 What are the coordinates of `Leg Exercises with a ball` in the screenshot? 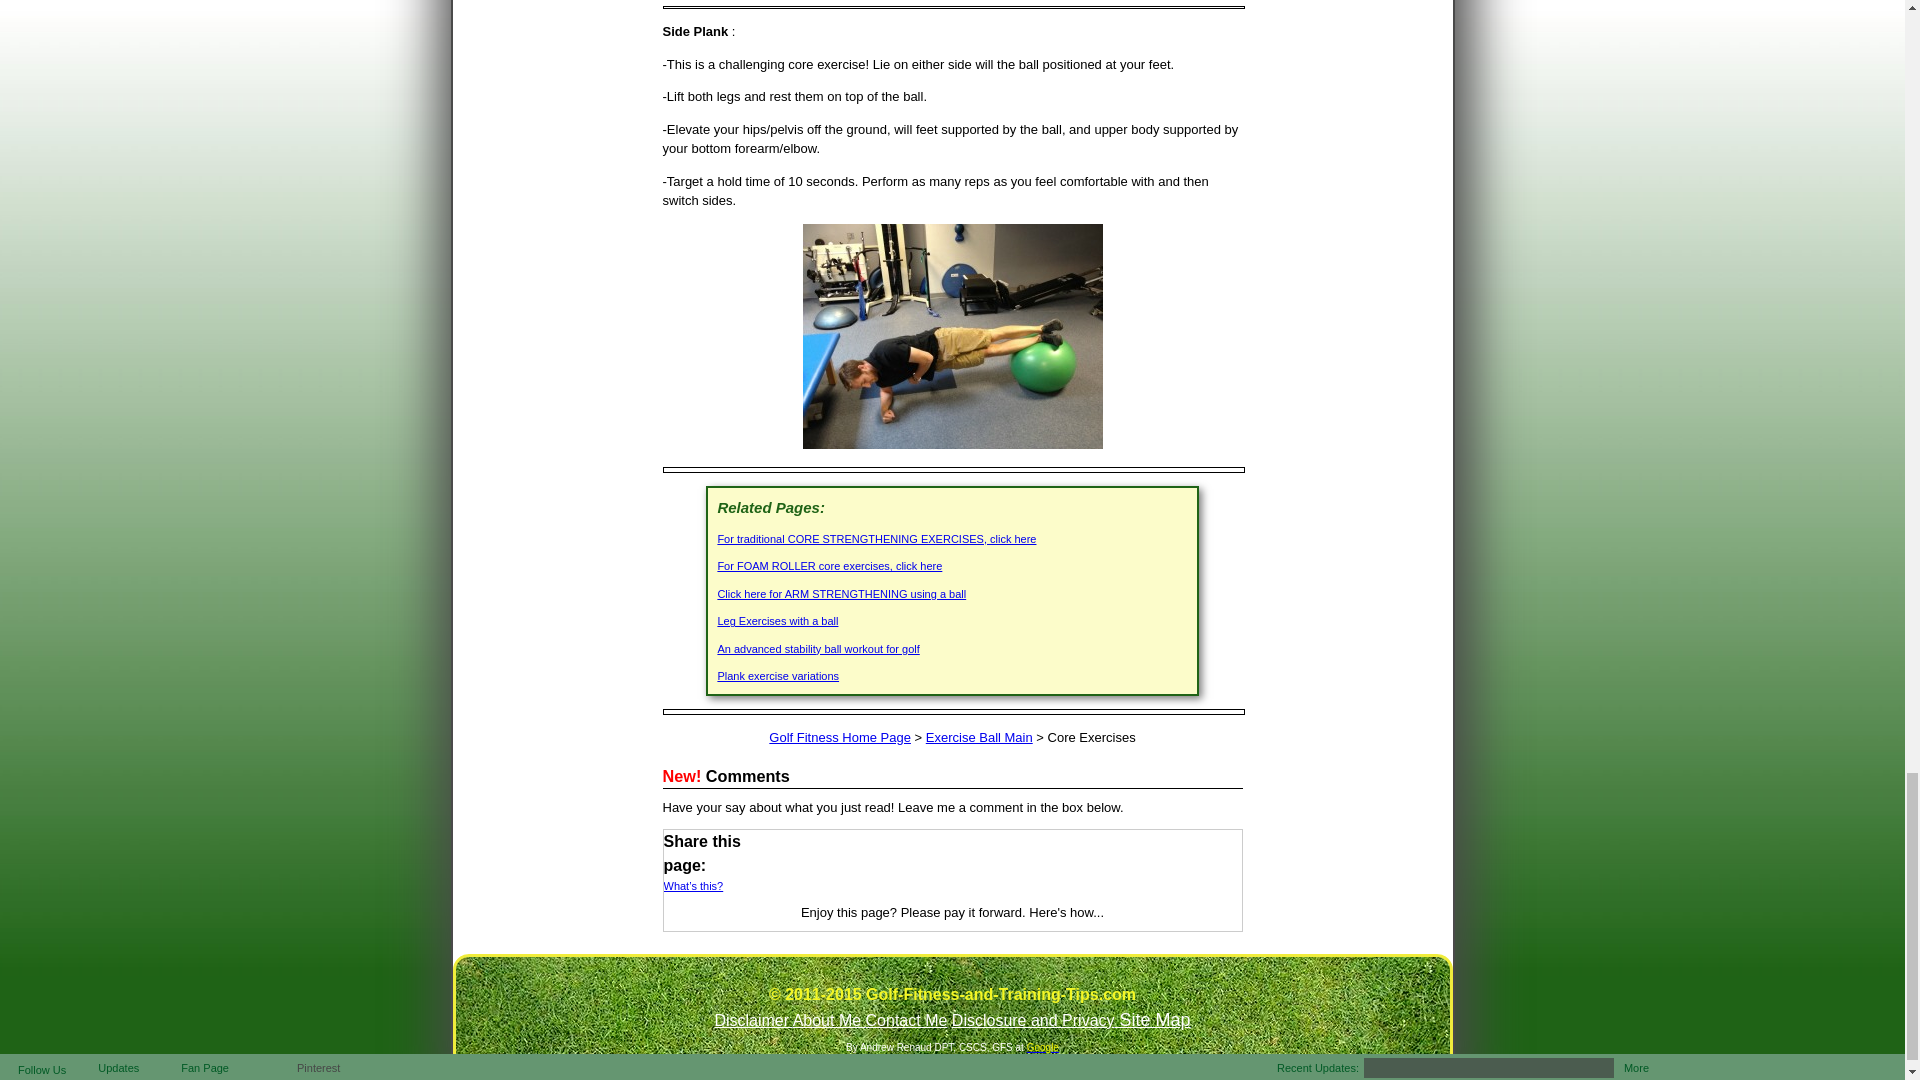 It's located at (776, 620).